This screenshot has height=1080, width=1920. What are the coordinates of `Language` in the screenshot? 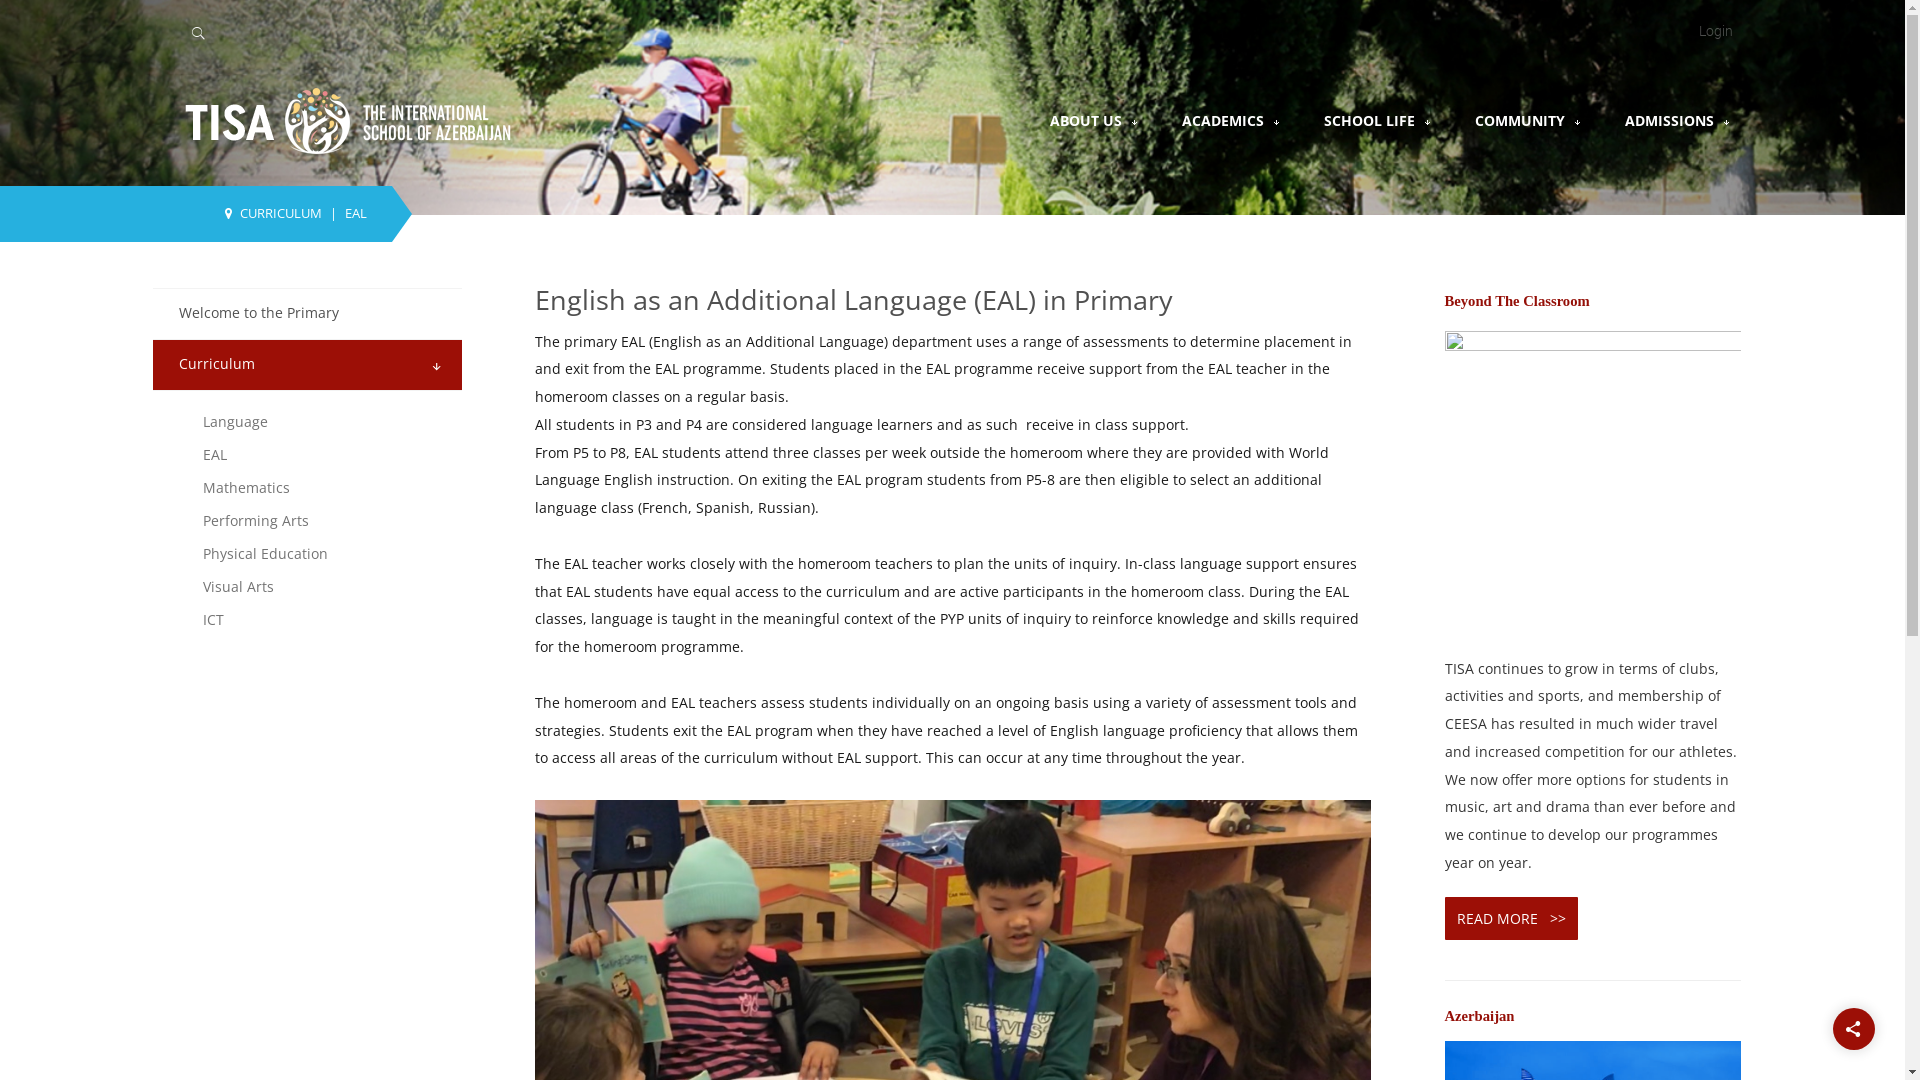 It's located at (324, 422).